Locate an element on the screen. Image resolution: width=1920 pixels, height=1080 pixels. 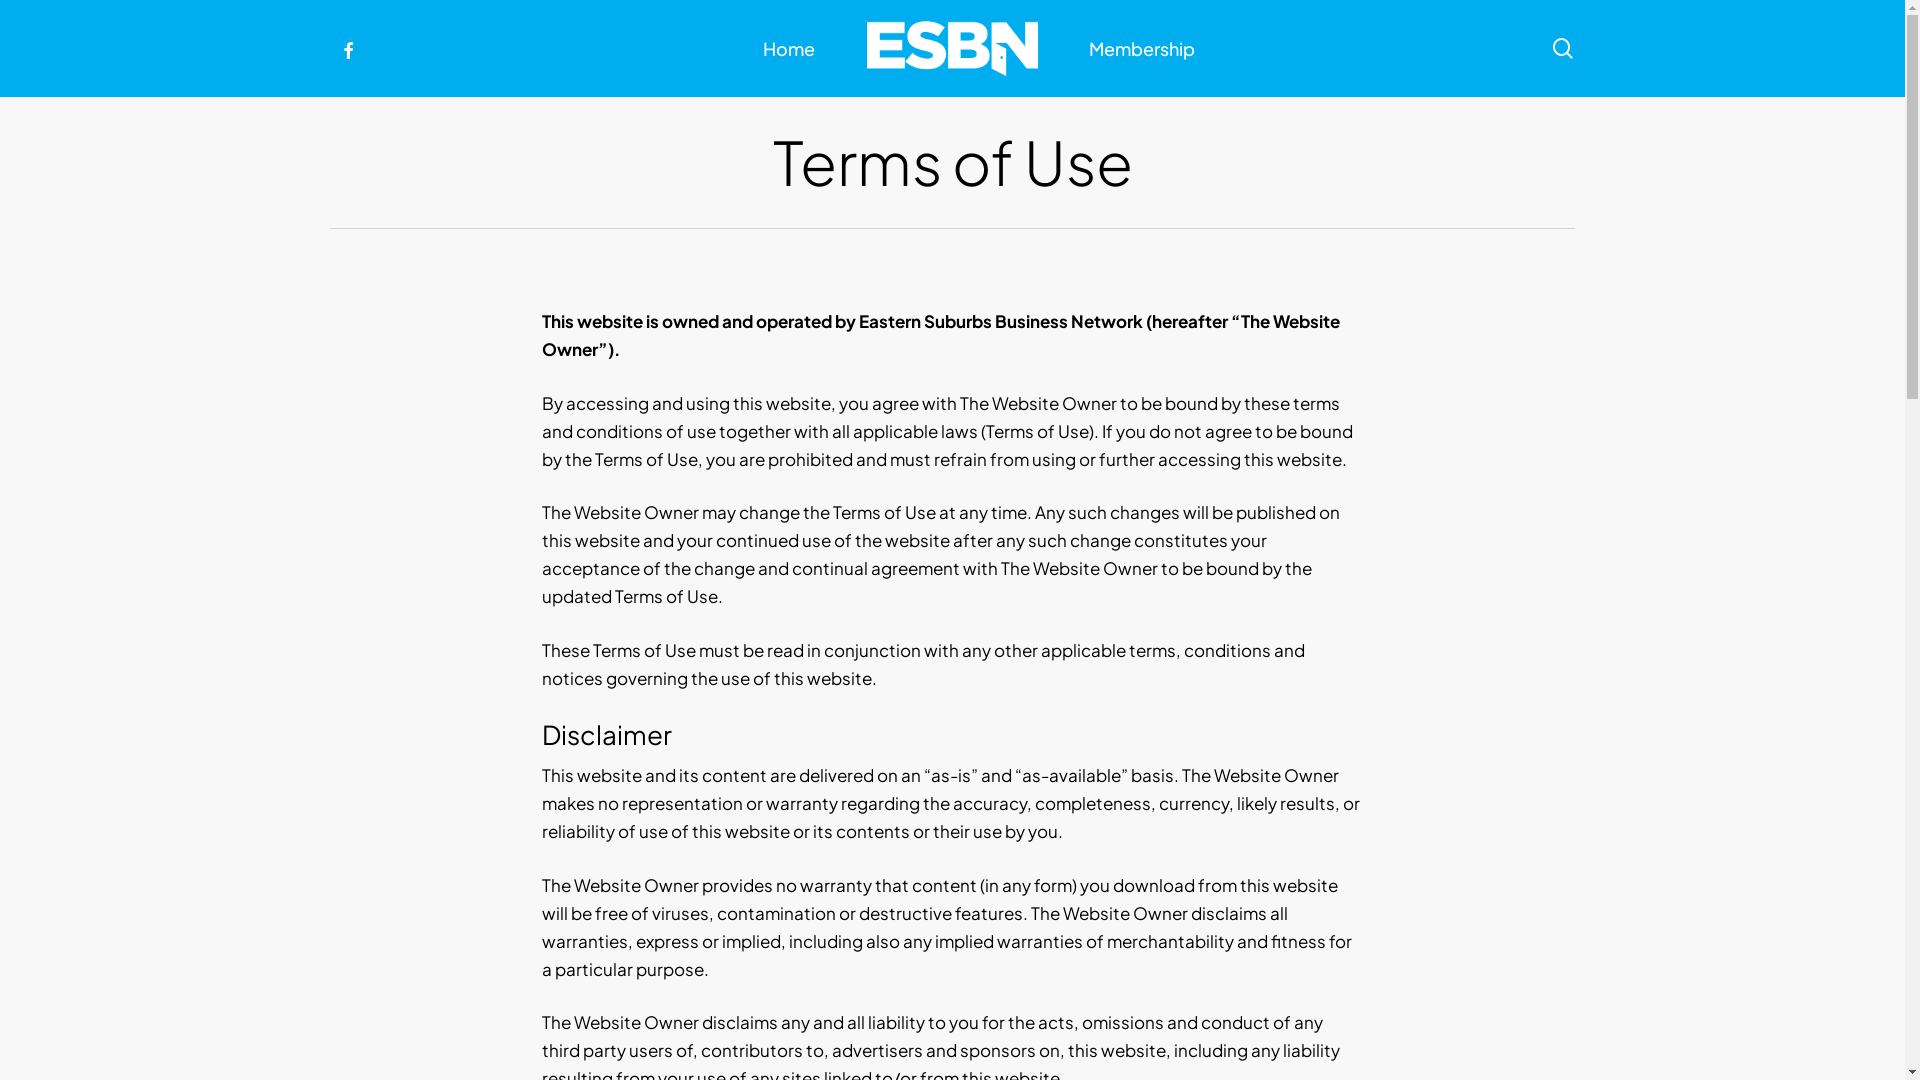
Membership is located at coordinates (1142, 48).